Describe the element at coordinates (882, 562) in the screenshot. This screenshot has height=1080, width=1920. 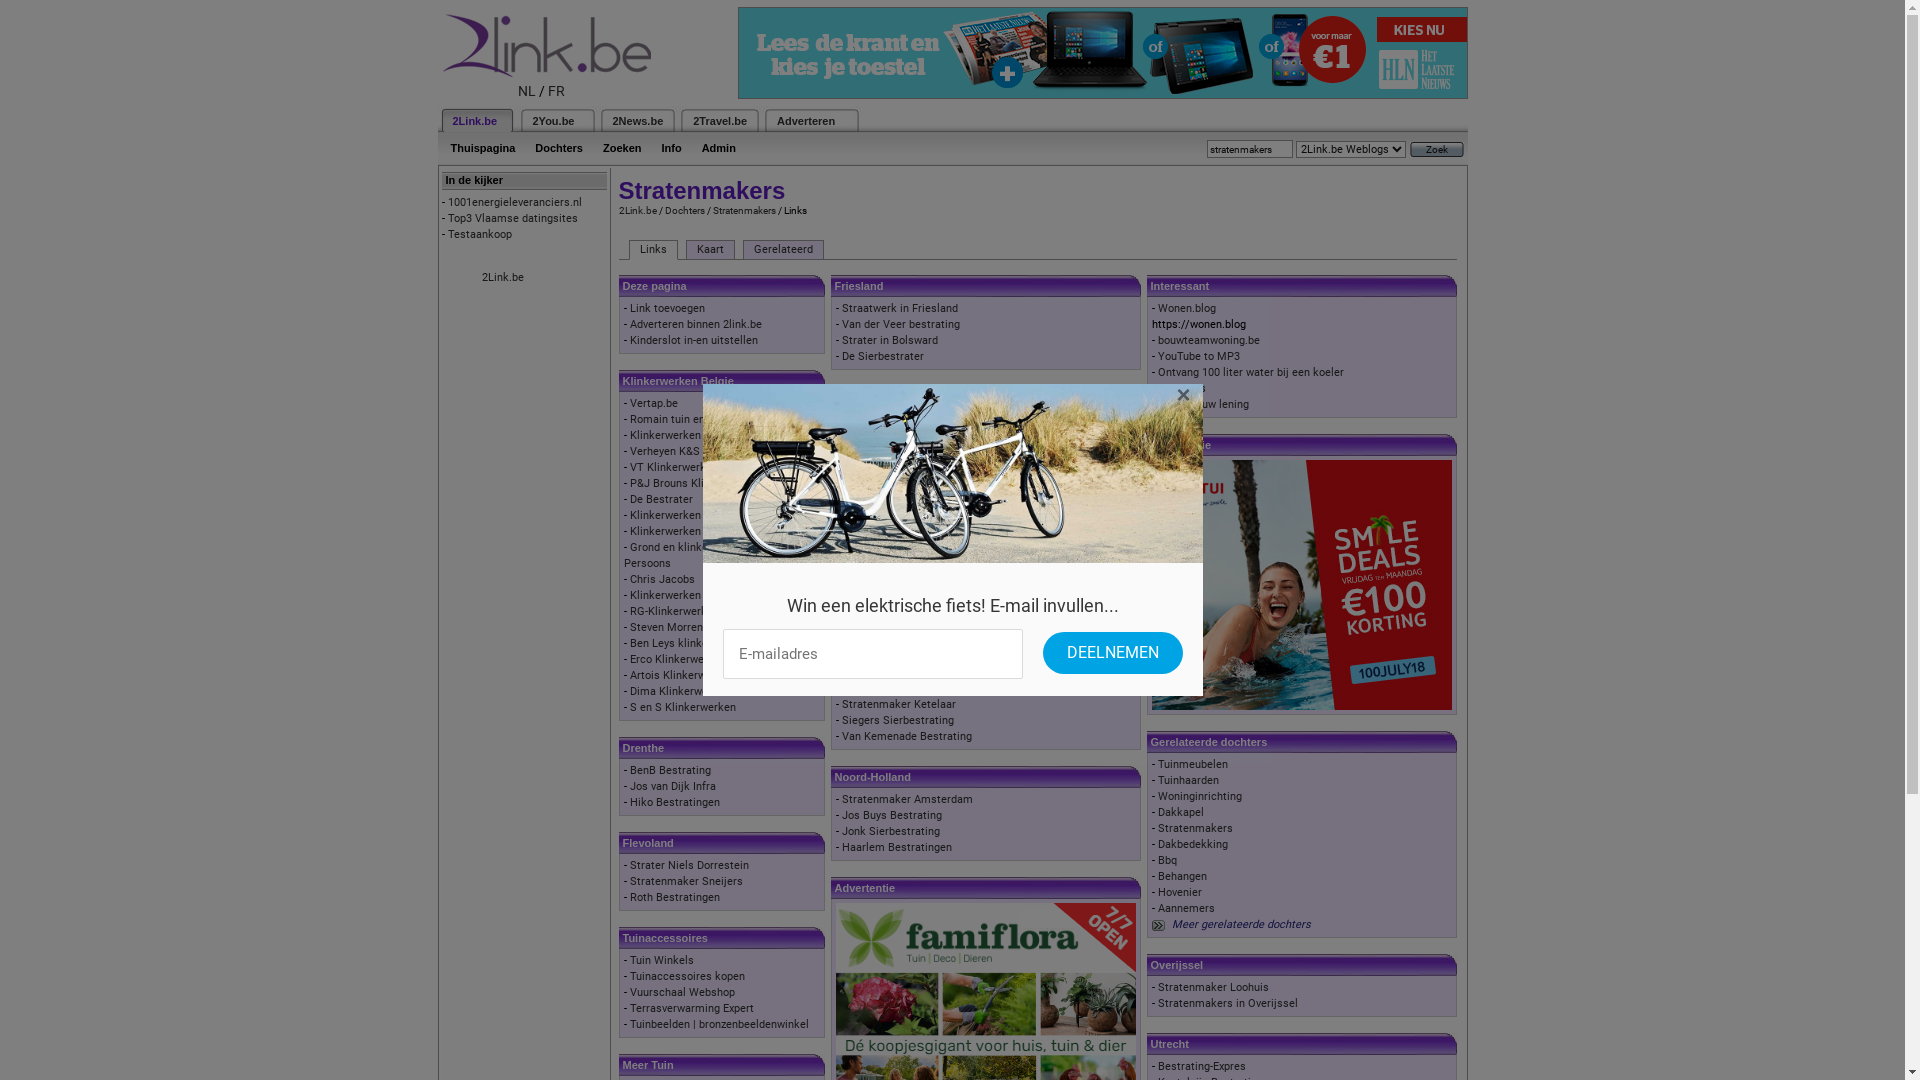
I see `Zwik Bestrating` at that location.